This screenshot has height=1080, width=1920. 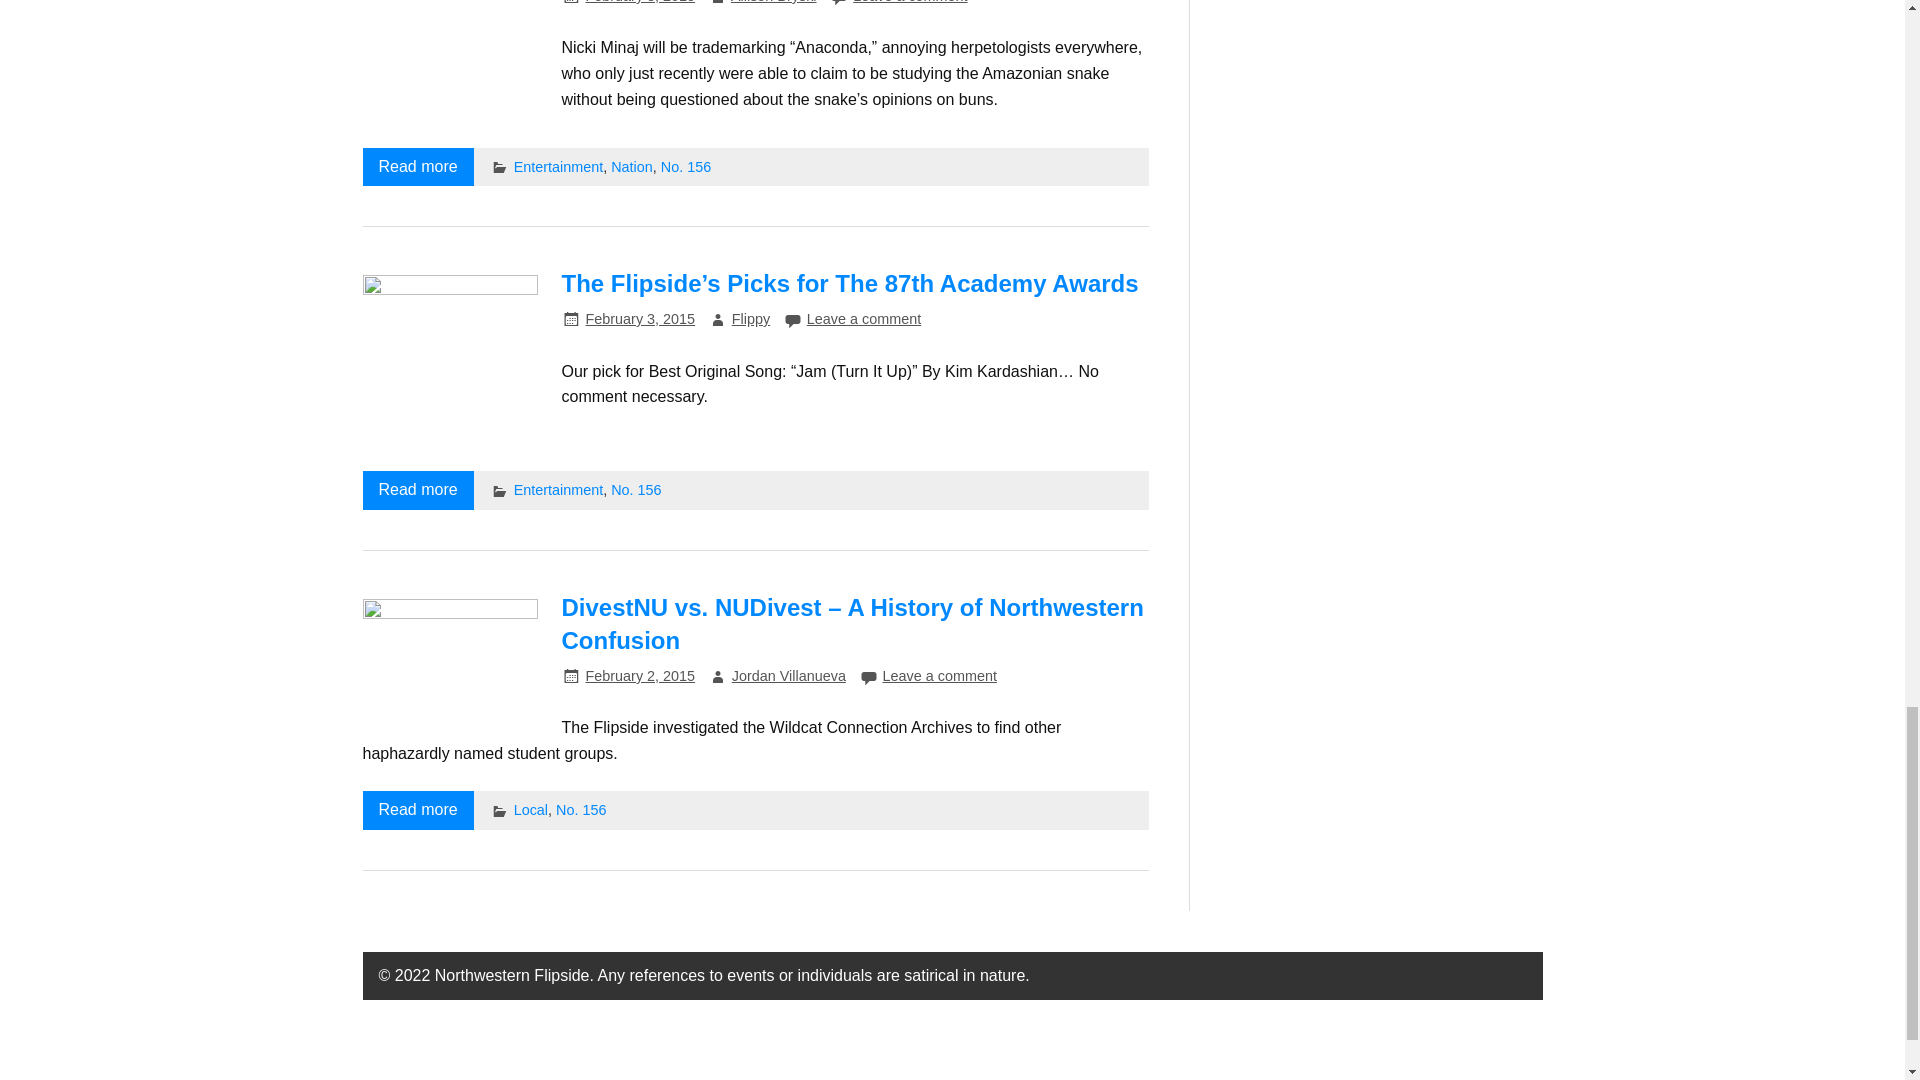 What do you see at coordinates (640, 2) in the screenshot?
I see `2:00 pm` at bounding box center [640, 2].